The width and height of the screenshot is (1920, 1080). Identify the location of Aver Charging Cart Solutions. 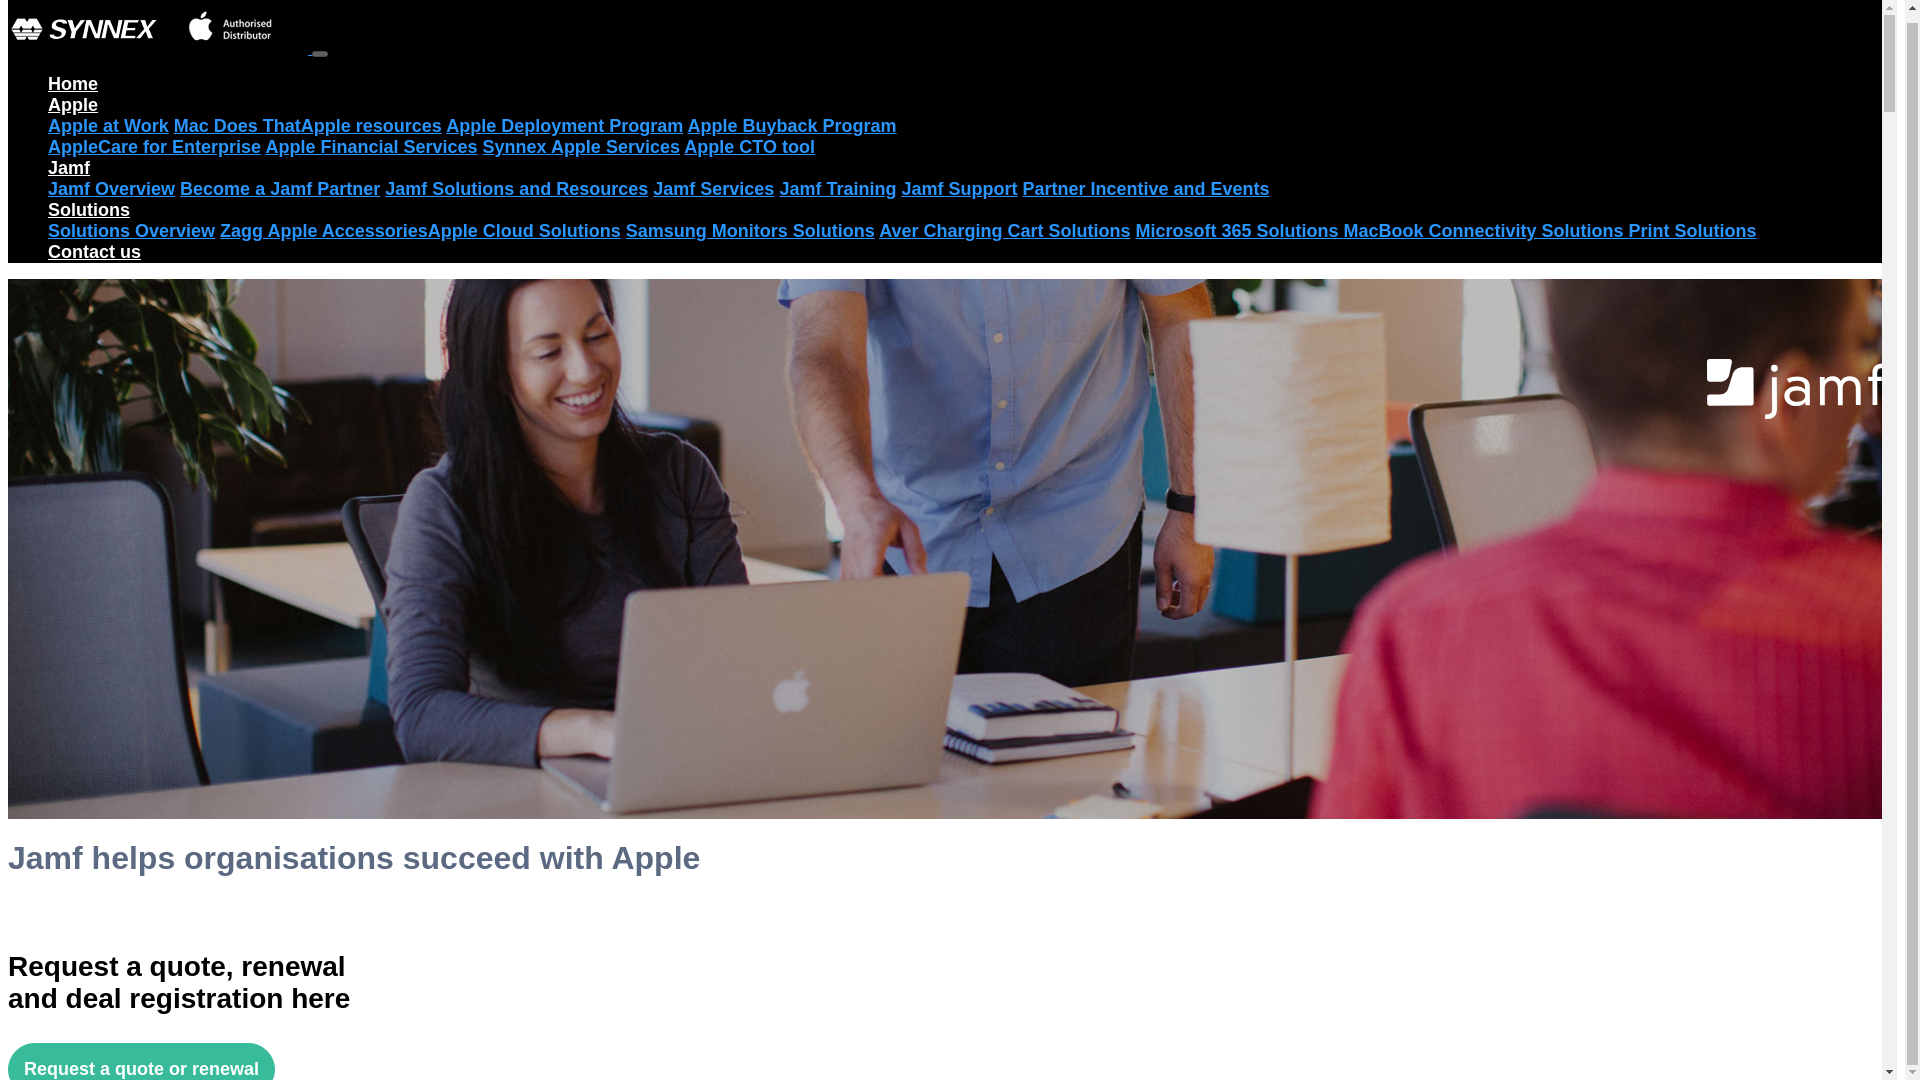
(1004, 230).